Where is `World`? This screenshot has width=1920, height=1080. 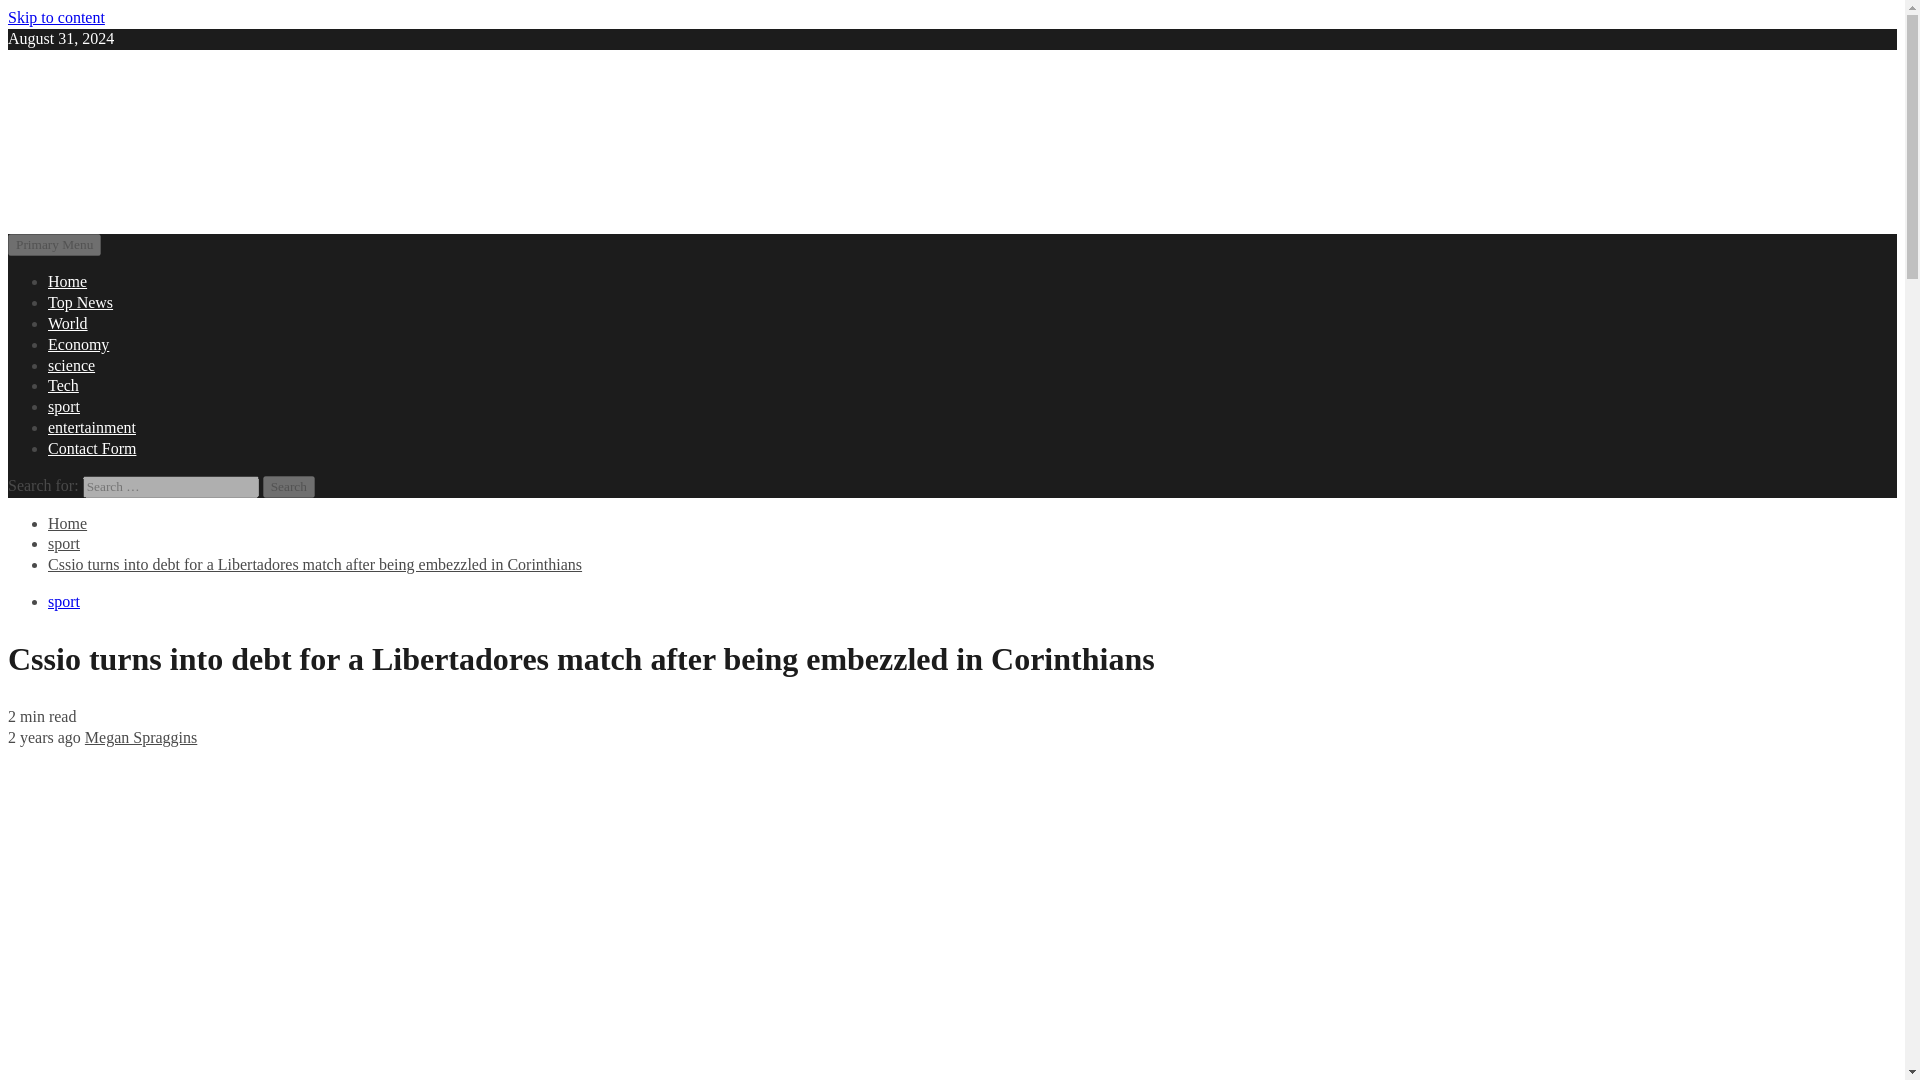 World is located at coordinates (68, 323).